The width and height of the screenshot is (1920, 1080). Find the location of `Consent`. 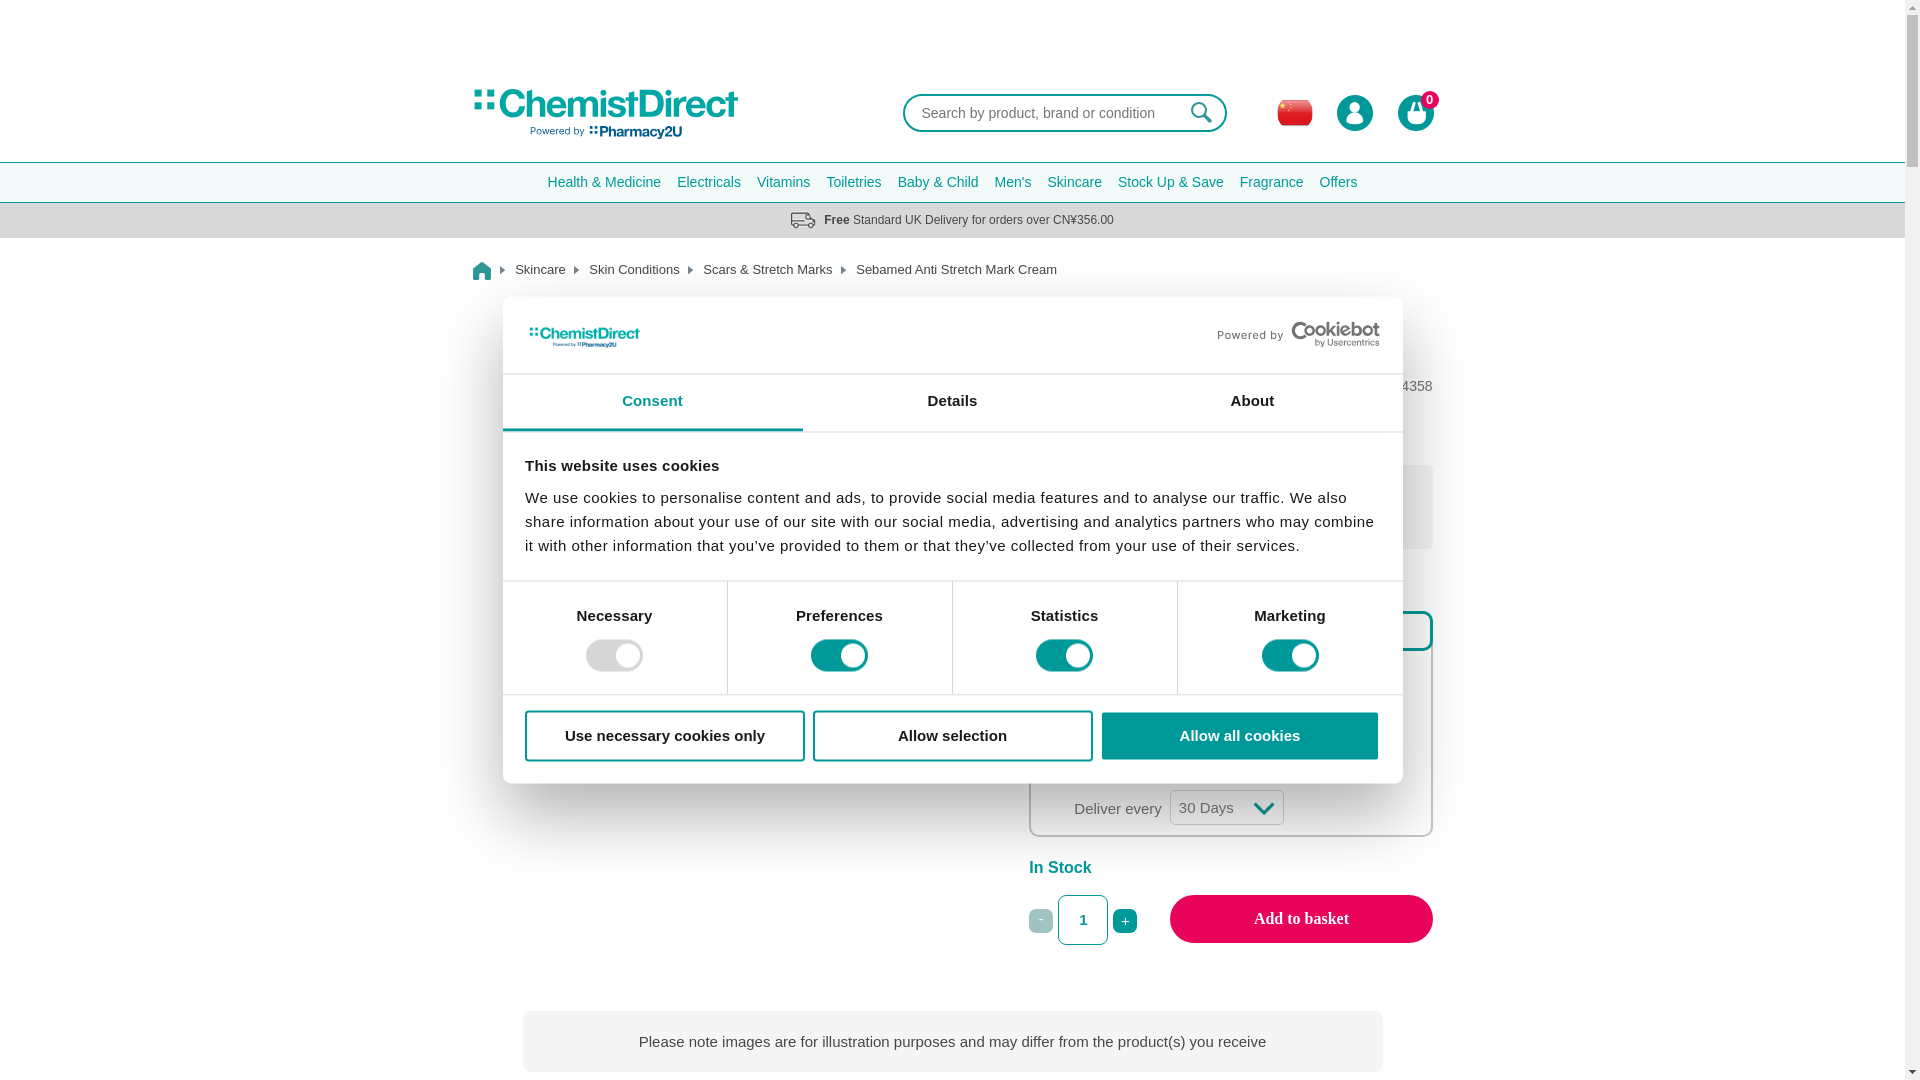

Consent is located at coordinates (652, 402).